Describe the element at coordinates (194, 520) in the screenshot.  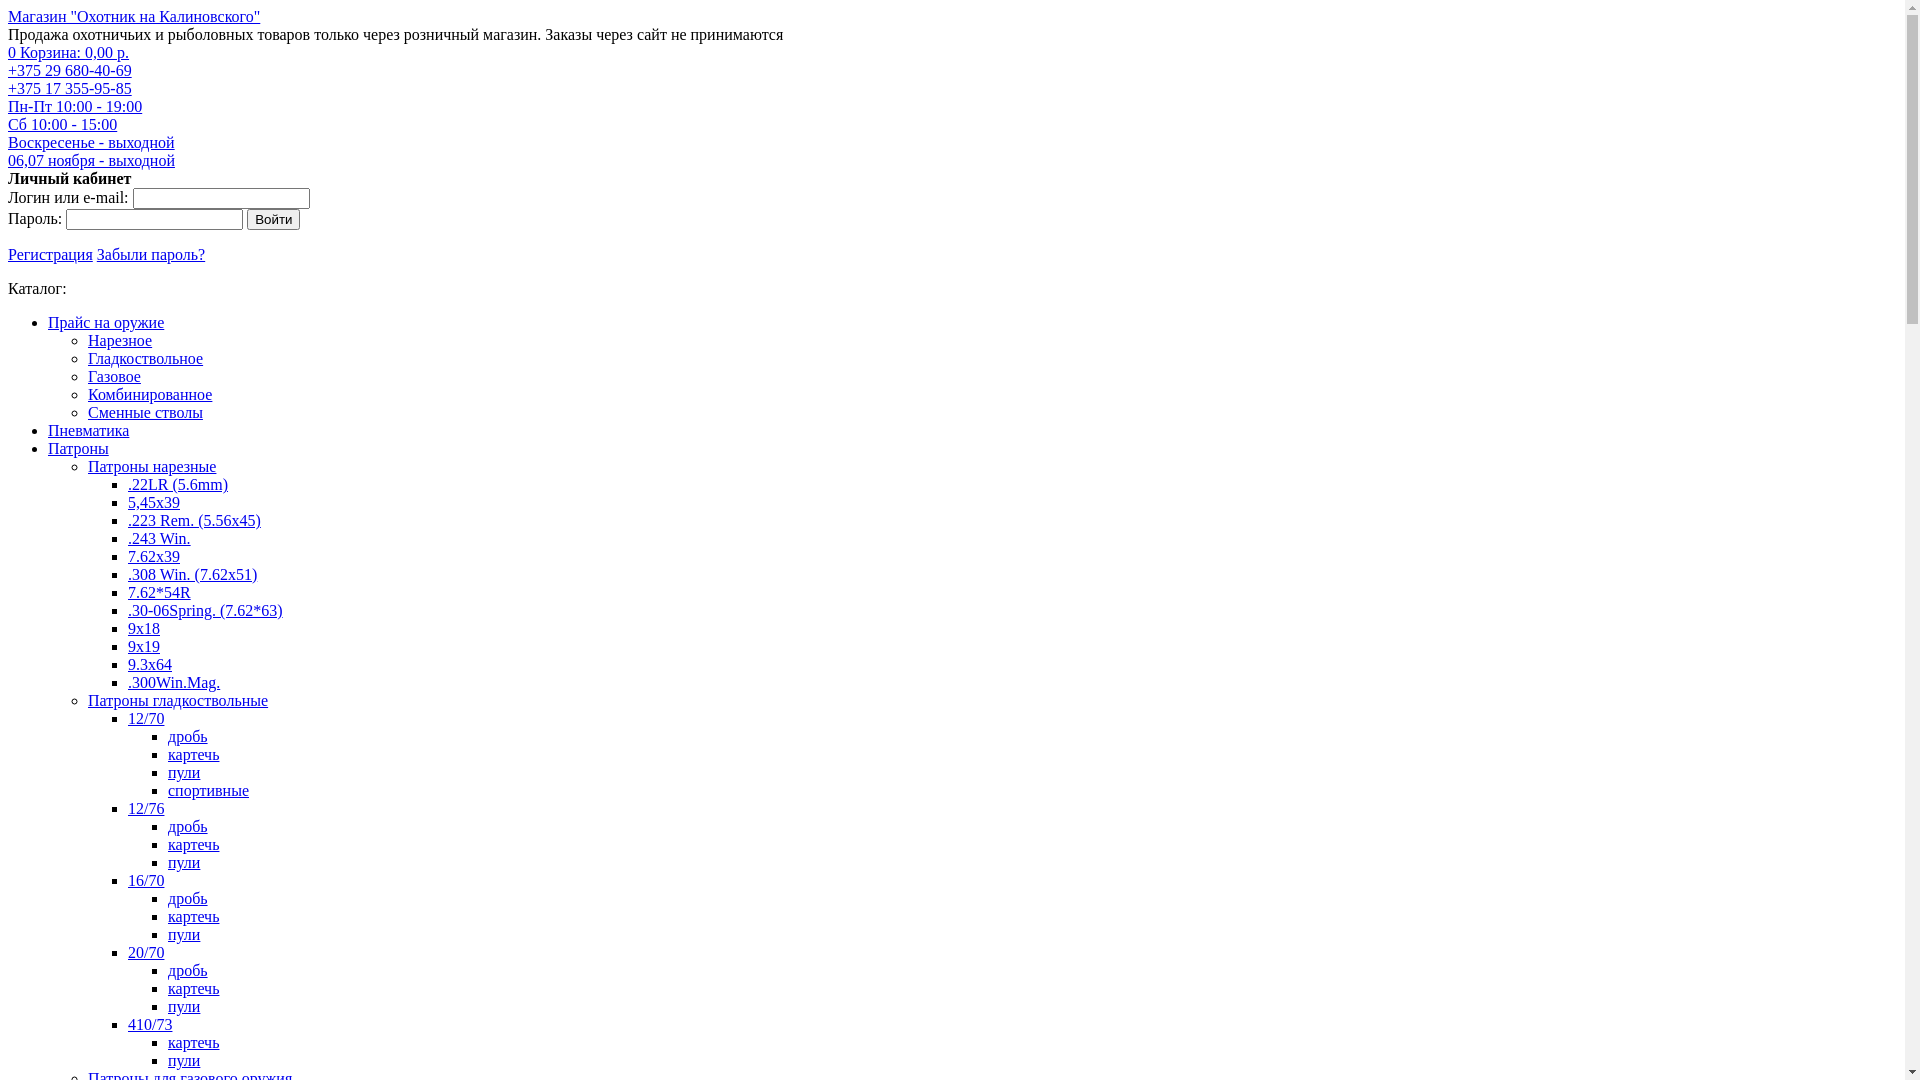
I see `.223 Rem. (5.56x45)` at that location.